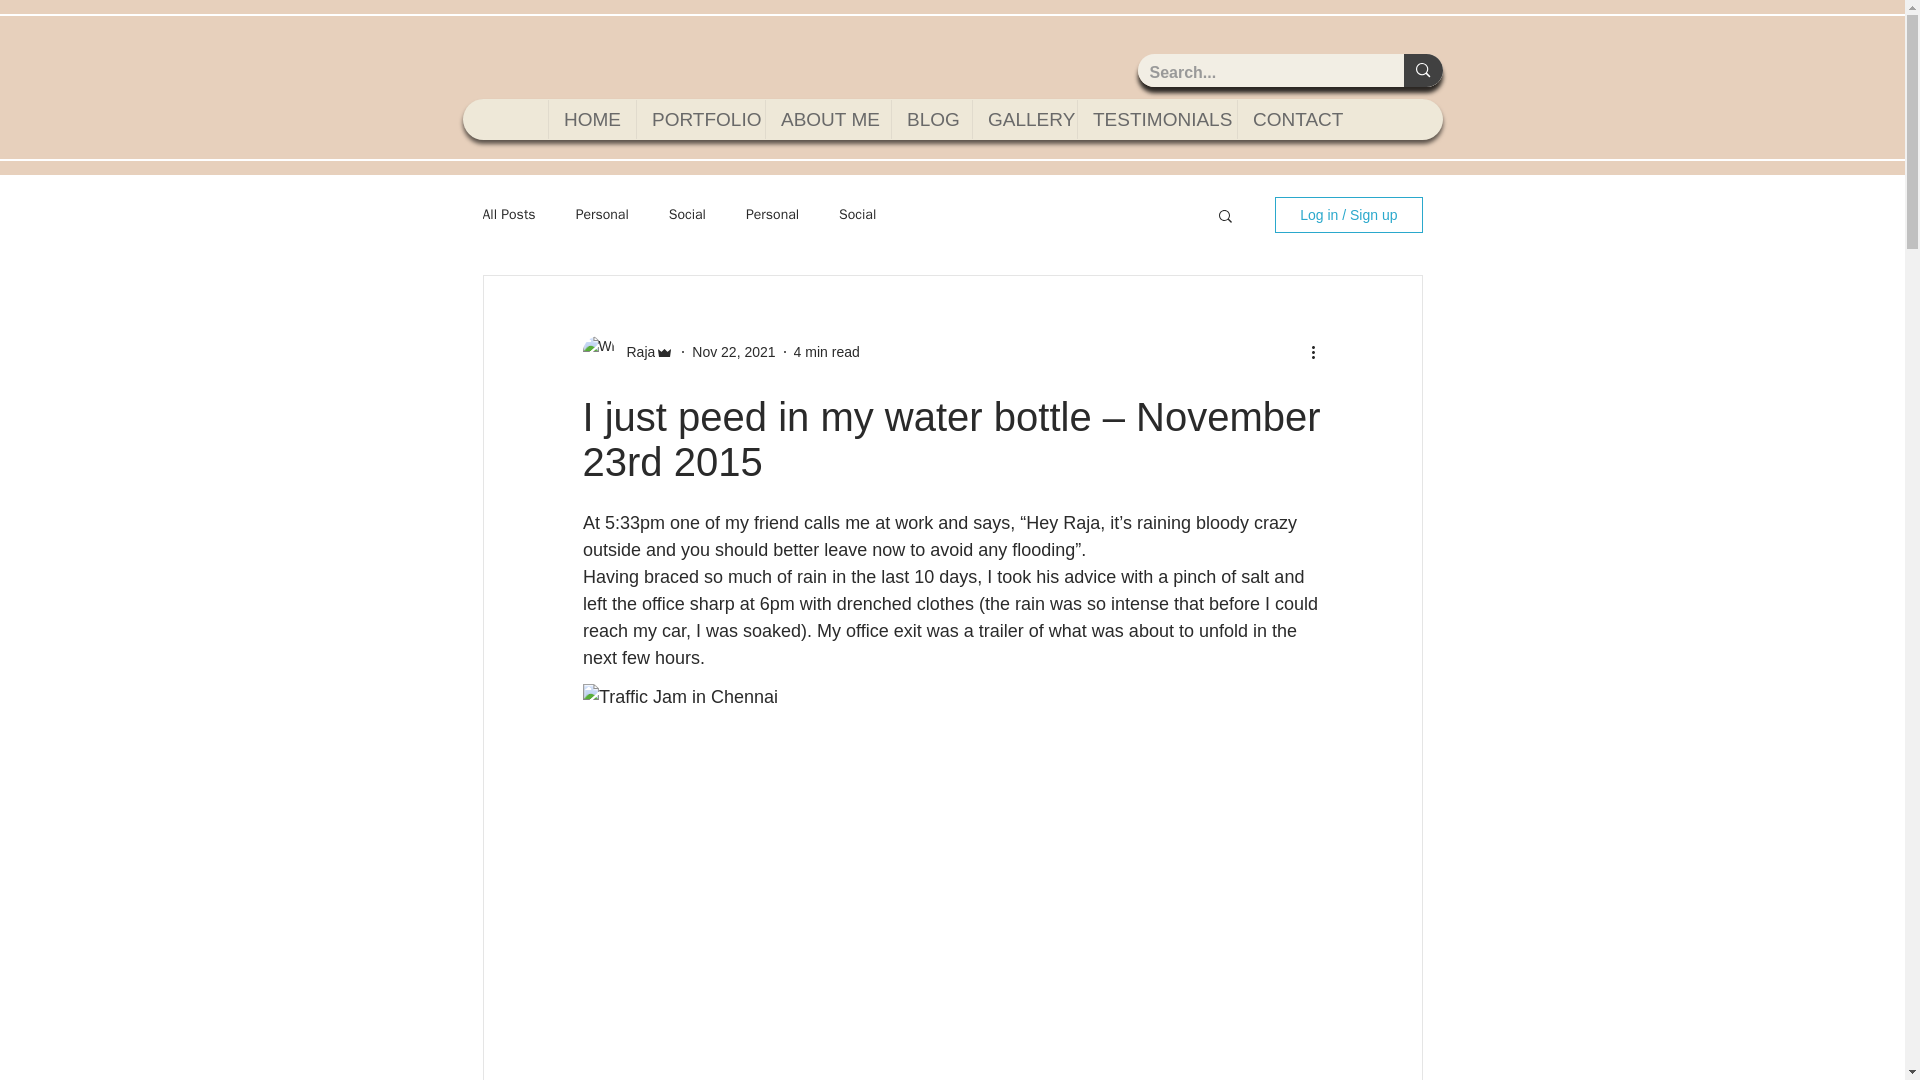 This screenshot has height=1080, width=1920. Describe the element at coordinates (700, 120) in the screenshot. I see `PORTFOLIO` at that location.